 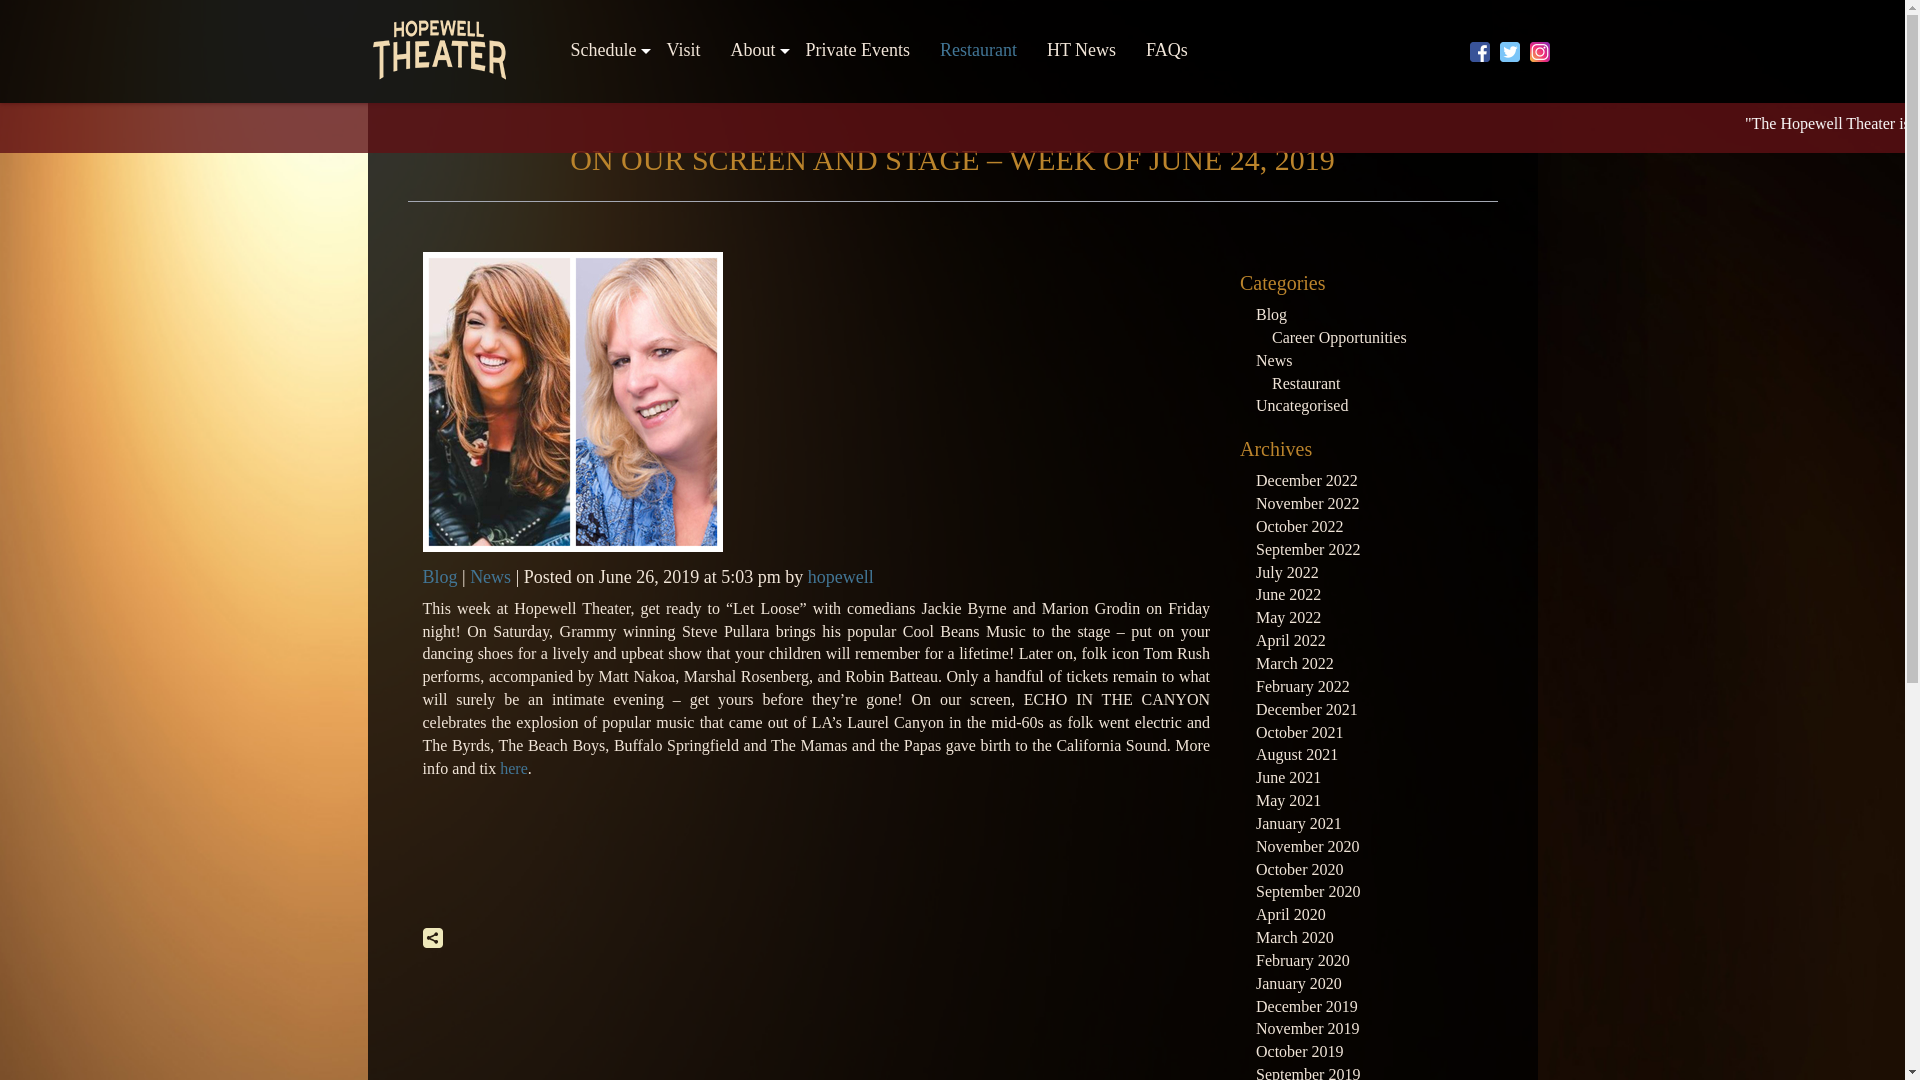 What do you see at coordinates (514, 768) in the screenshot?
I see `here` at bounding box center [514, 768].